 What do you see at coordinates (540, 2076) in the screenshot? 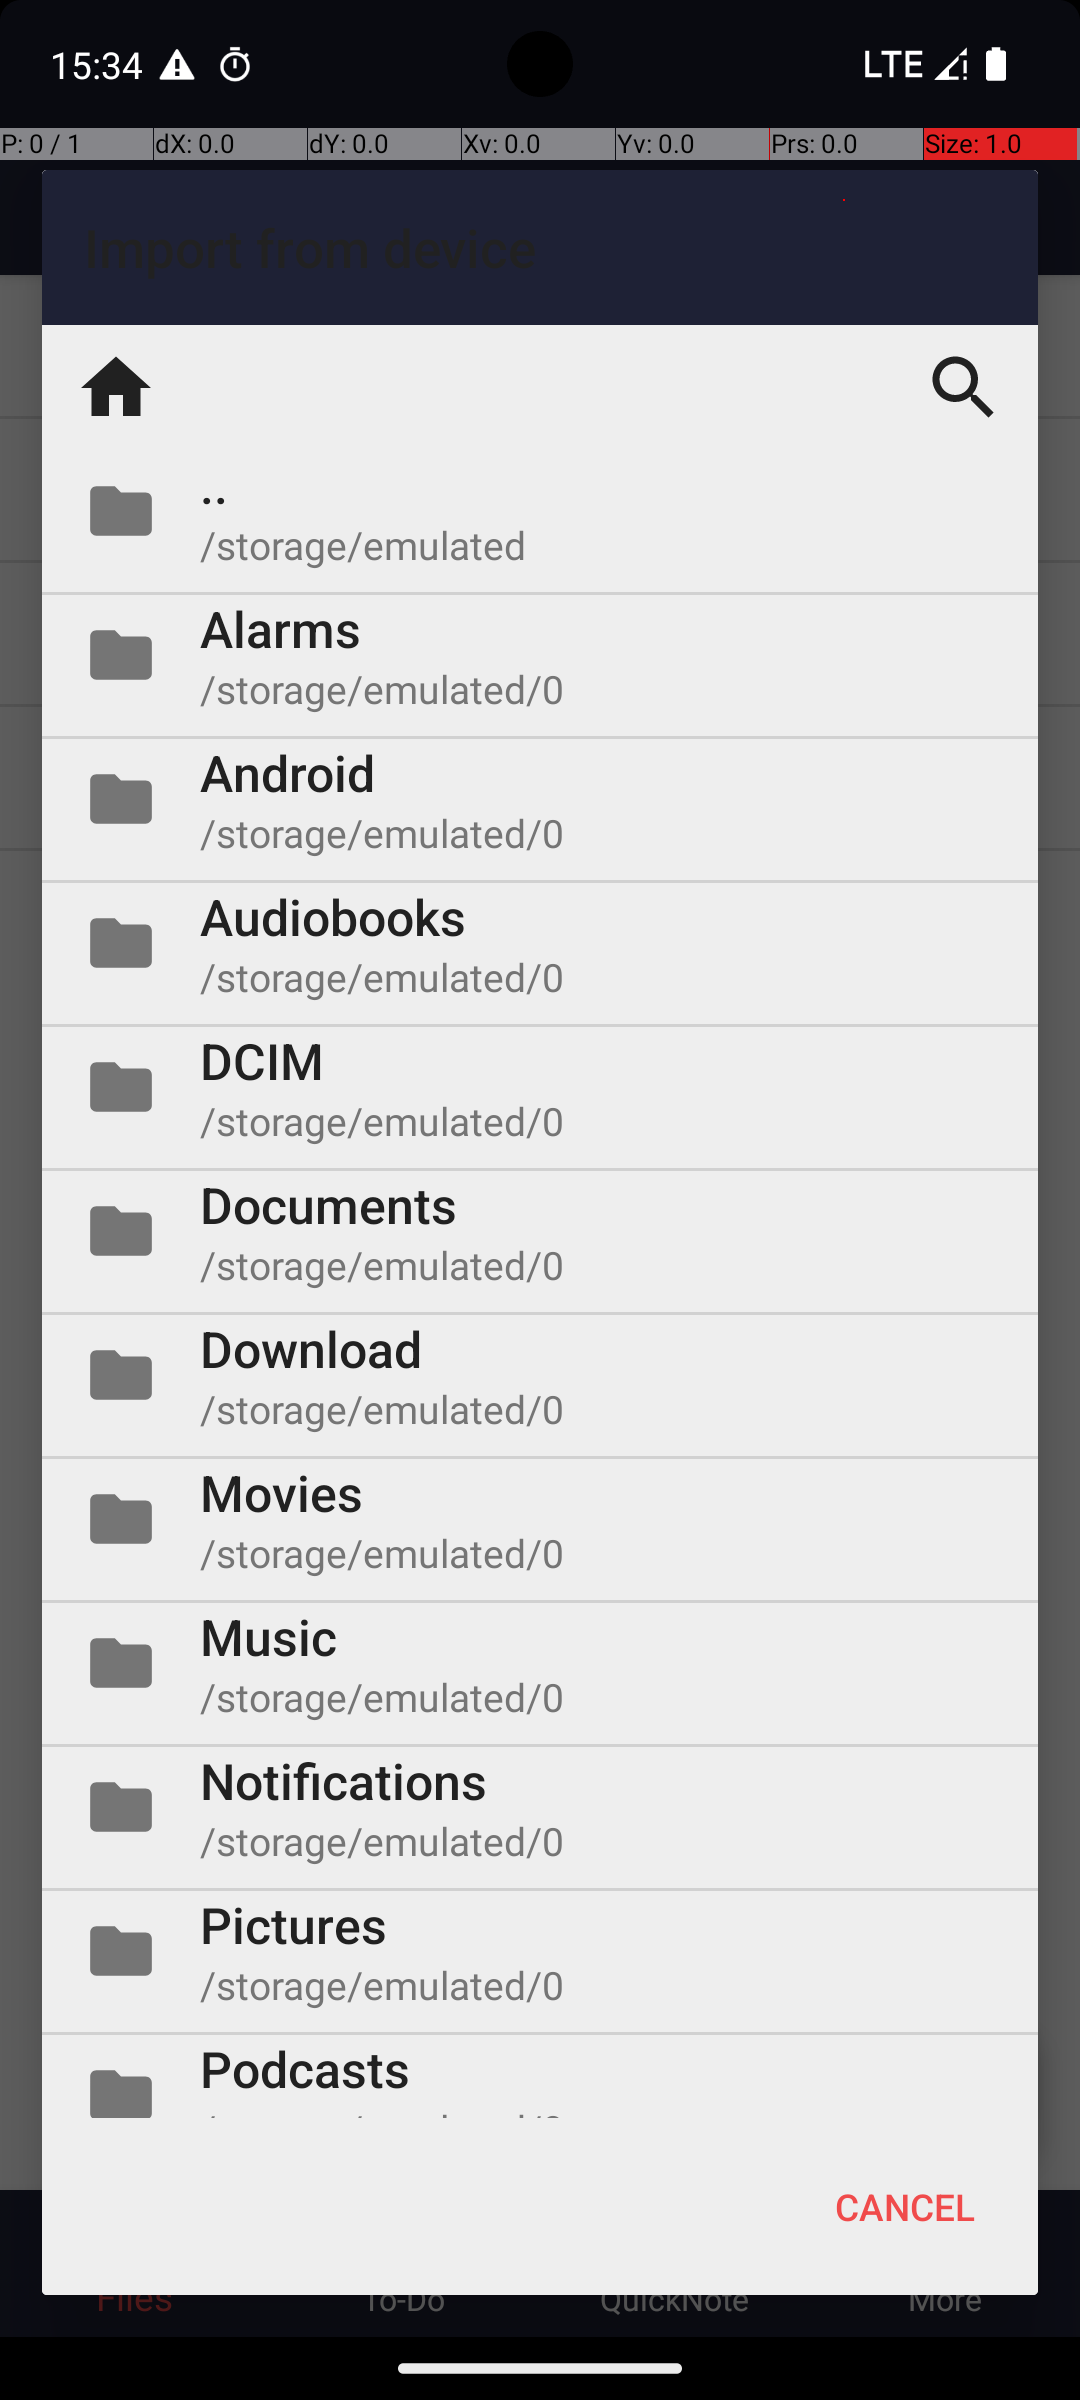
I see `Folder Podcasts ` at bounding box center [540, 2076].